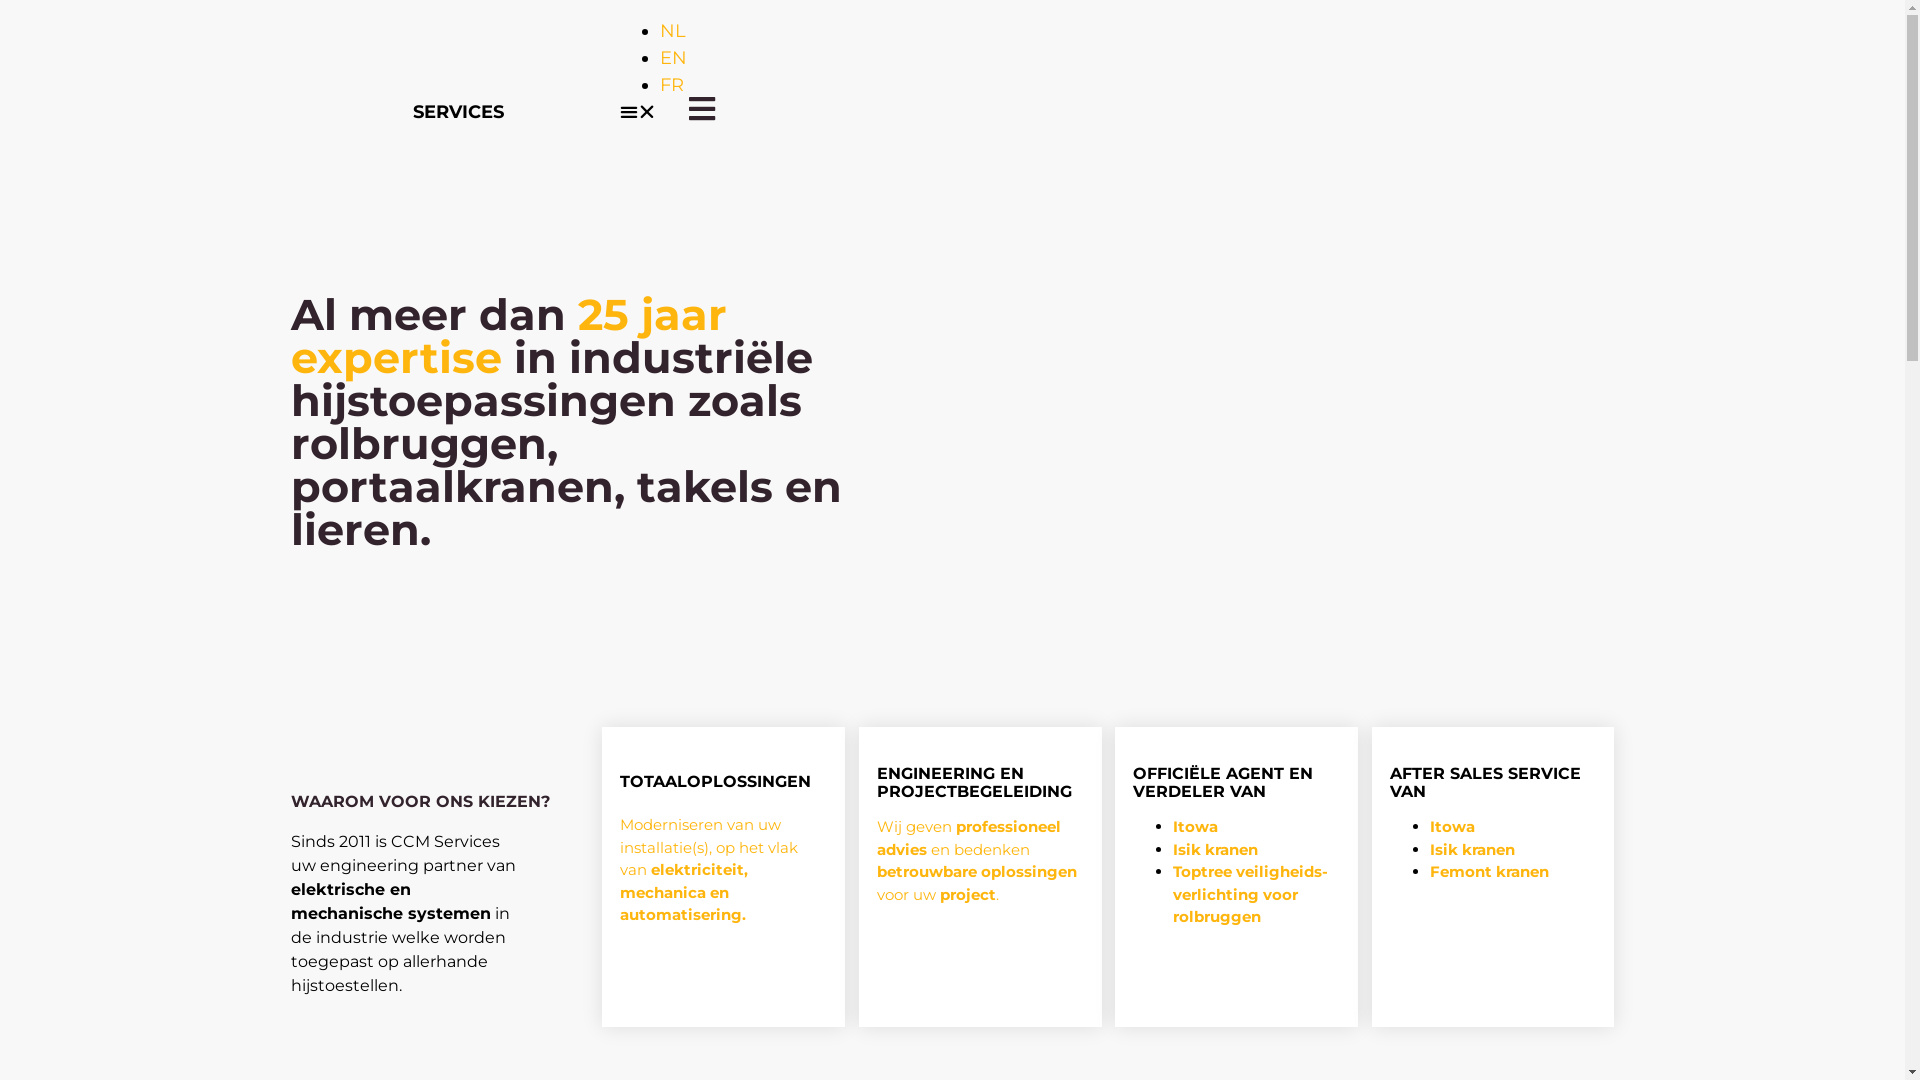 The width and height of the screenshot is (1920, 1080). What do you see at coordinates (672, 85) in the screenshot?
I see `FR` at bounding box center [672, 85].